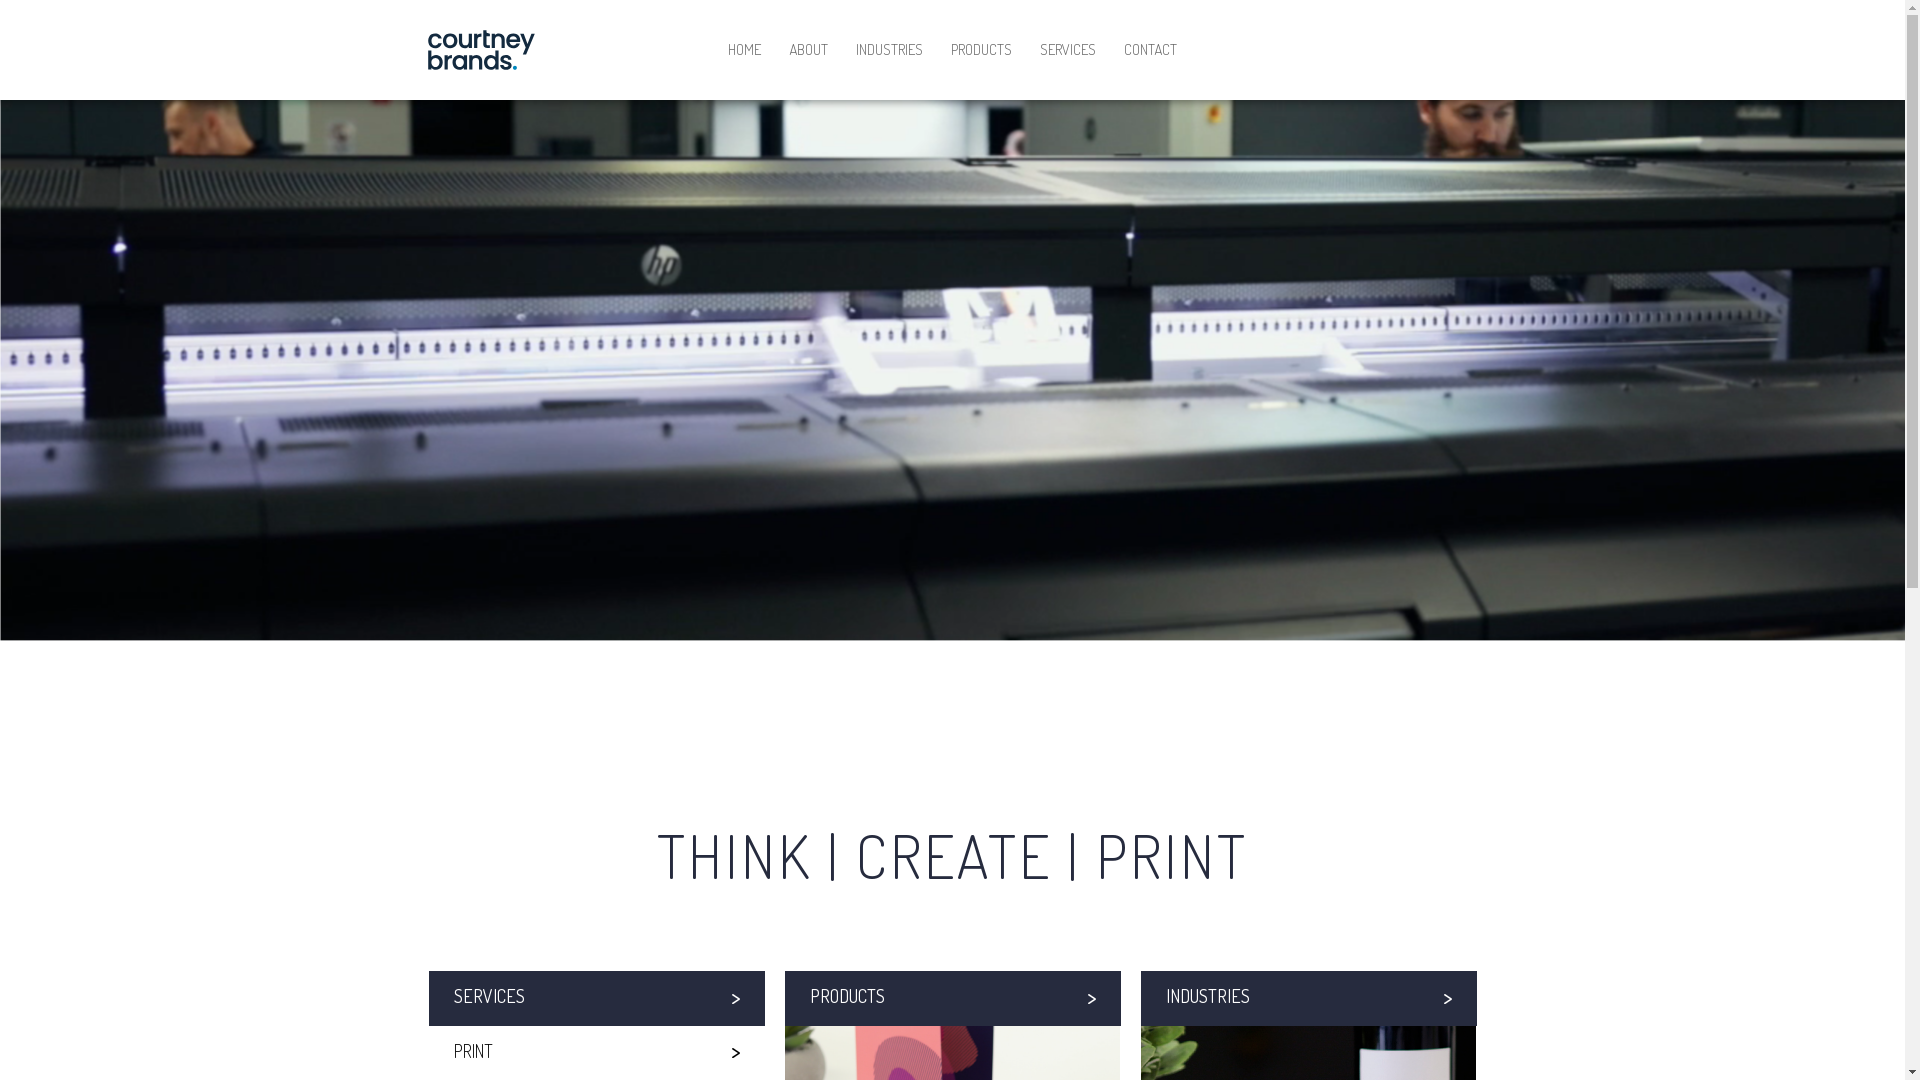 The image size is (1920, 1080). What do you see at coordinates (744, 50) in the screenshot?
I see `HOME` at bounding box center [744, 50].